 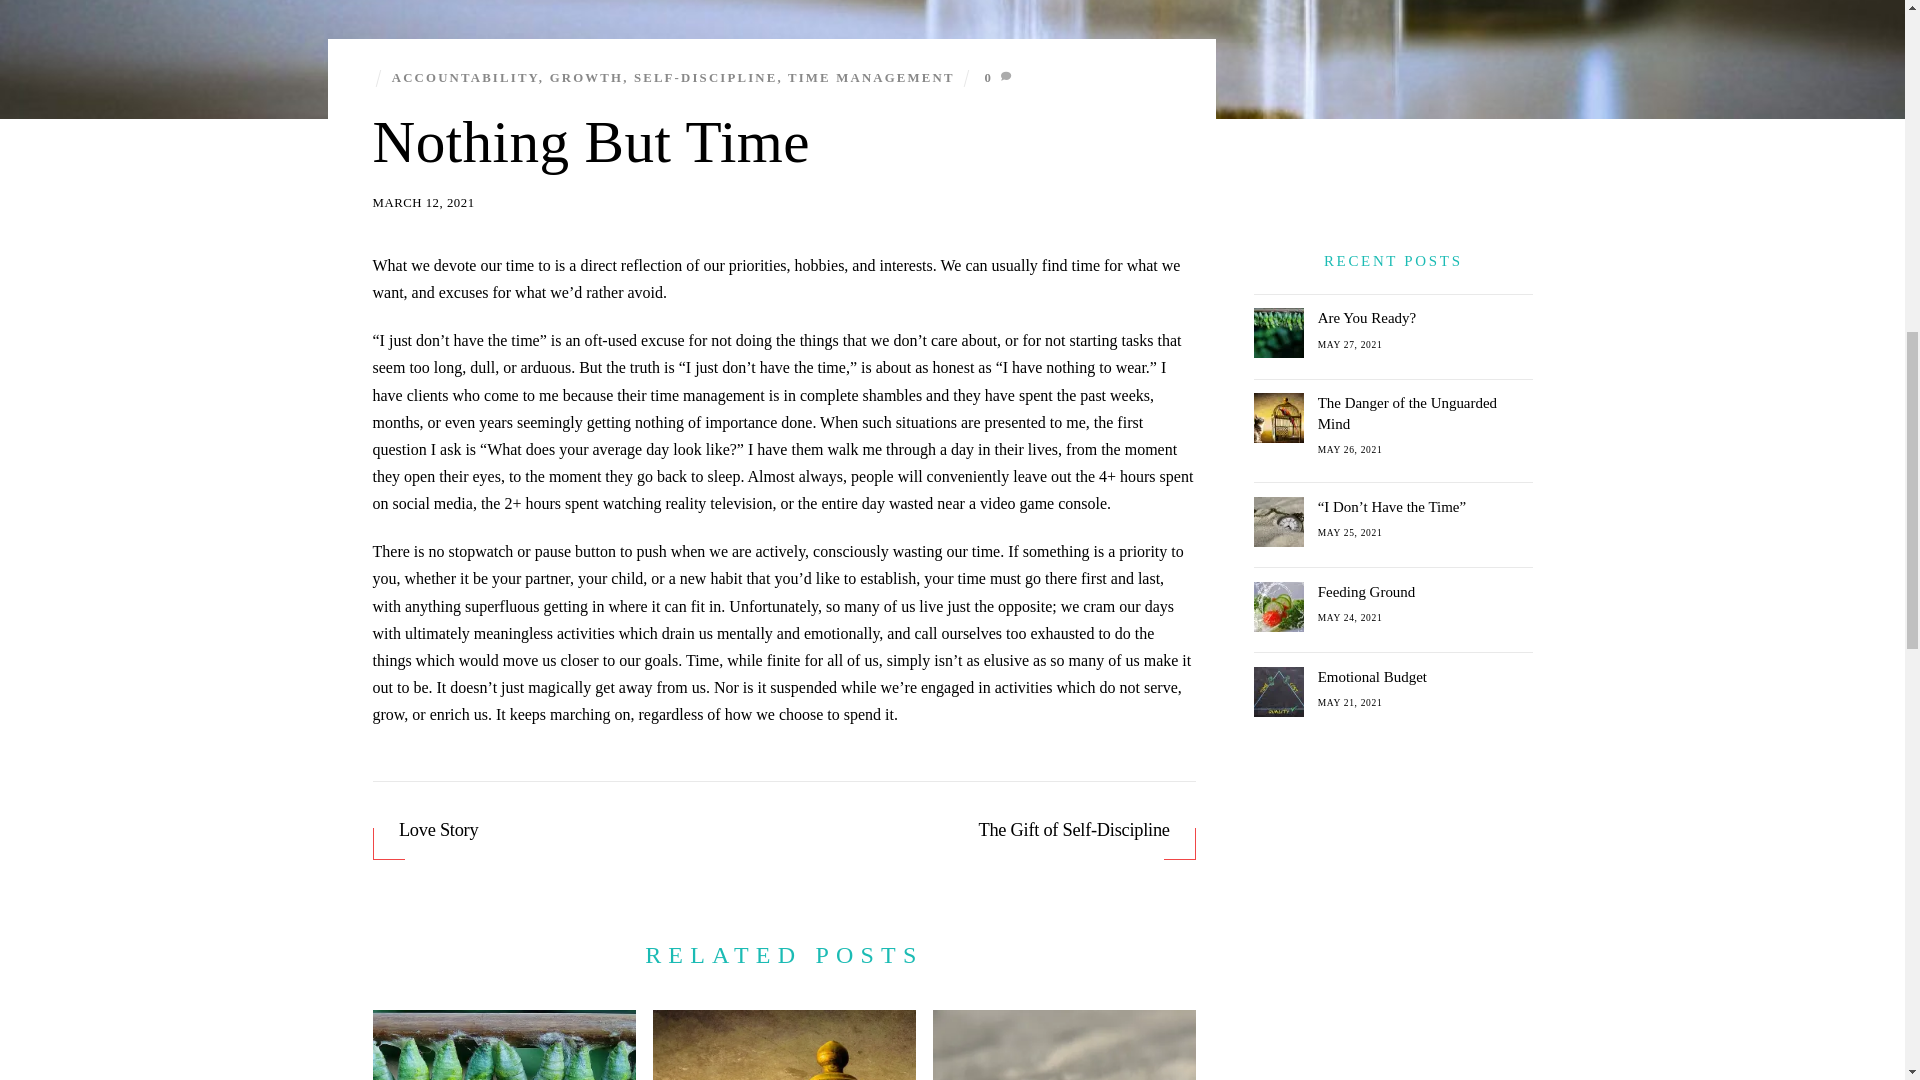 What do you see at coordinates (988, 830) in the screenshot?
I see `The Gift of Self-Discipline` at bounding box center [988, 830].